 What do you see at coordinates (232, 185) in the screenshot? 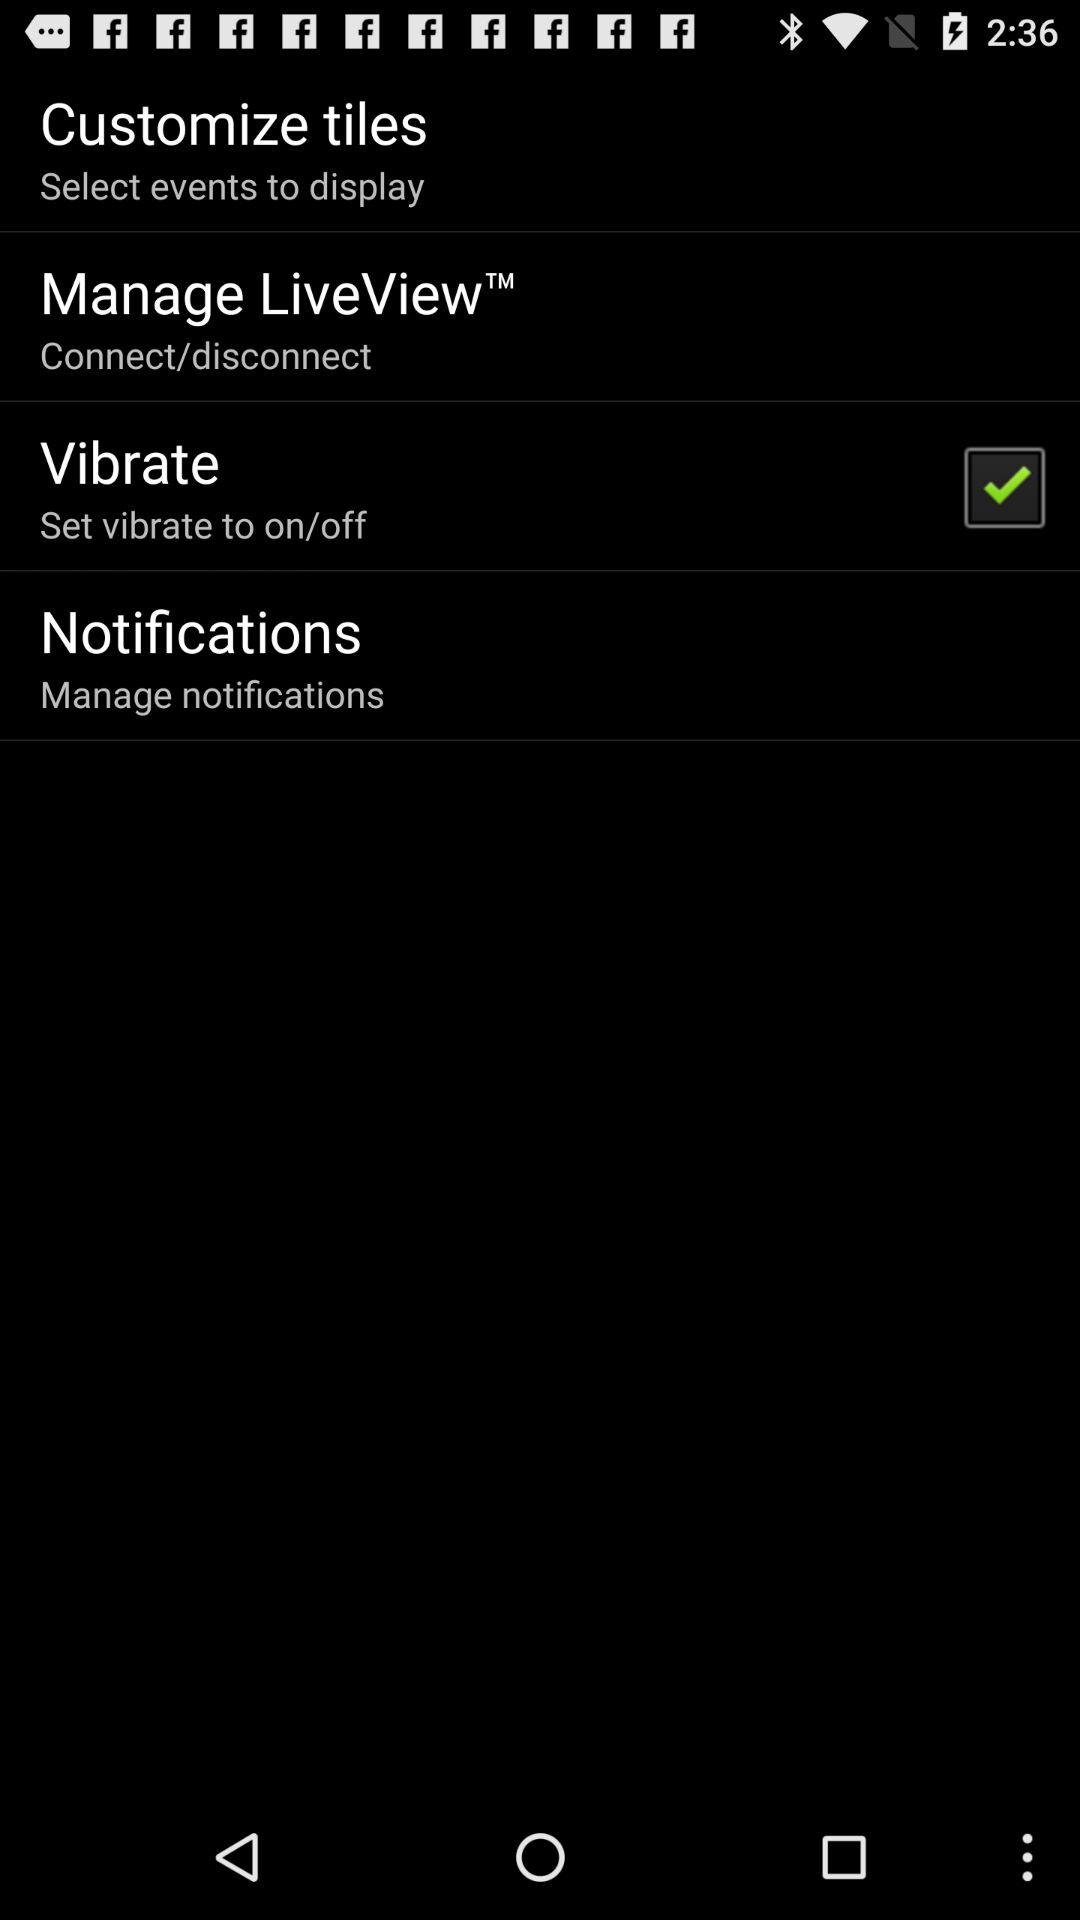
I see `turn on app below customize tiles icon` at bounding box center [232, 185].